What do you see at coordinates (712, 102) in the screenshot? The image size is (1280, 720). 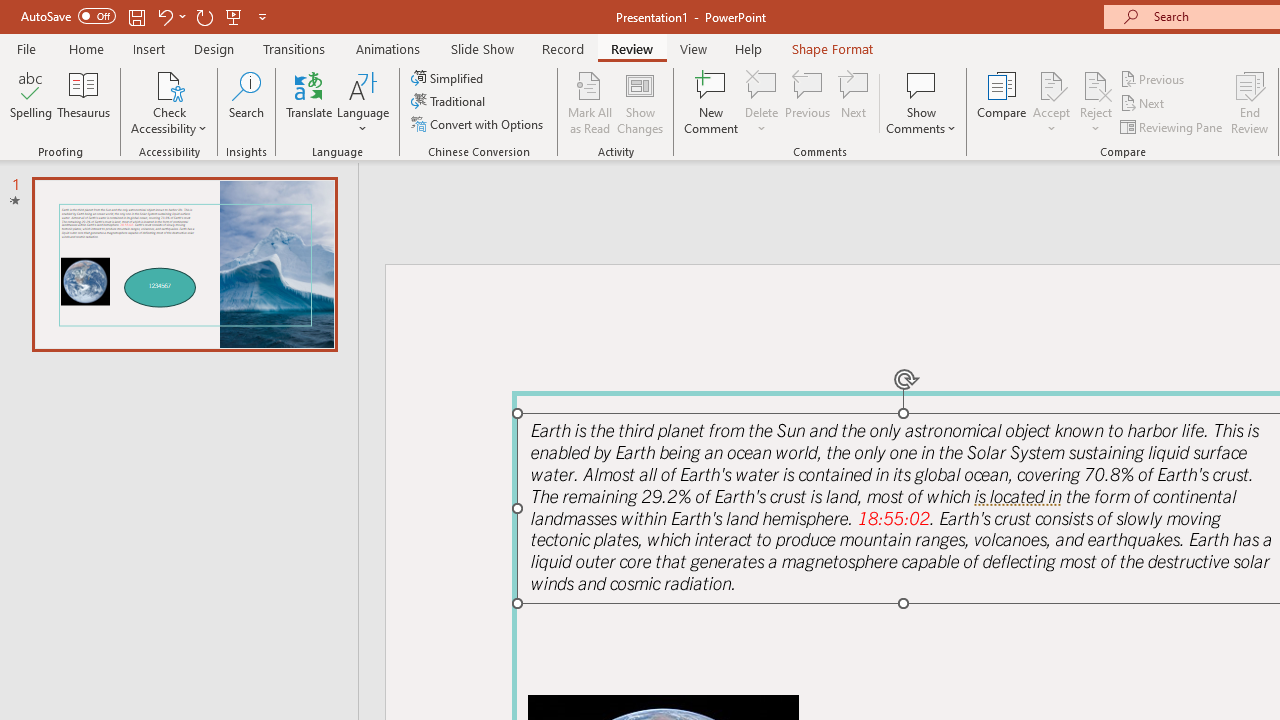 I see `New Comment` at bounding box center [712, 102].